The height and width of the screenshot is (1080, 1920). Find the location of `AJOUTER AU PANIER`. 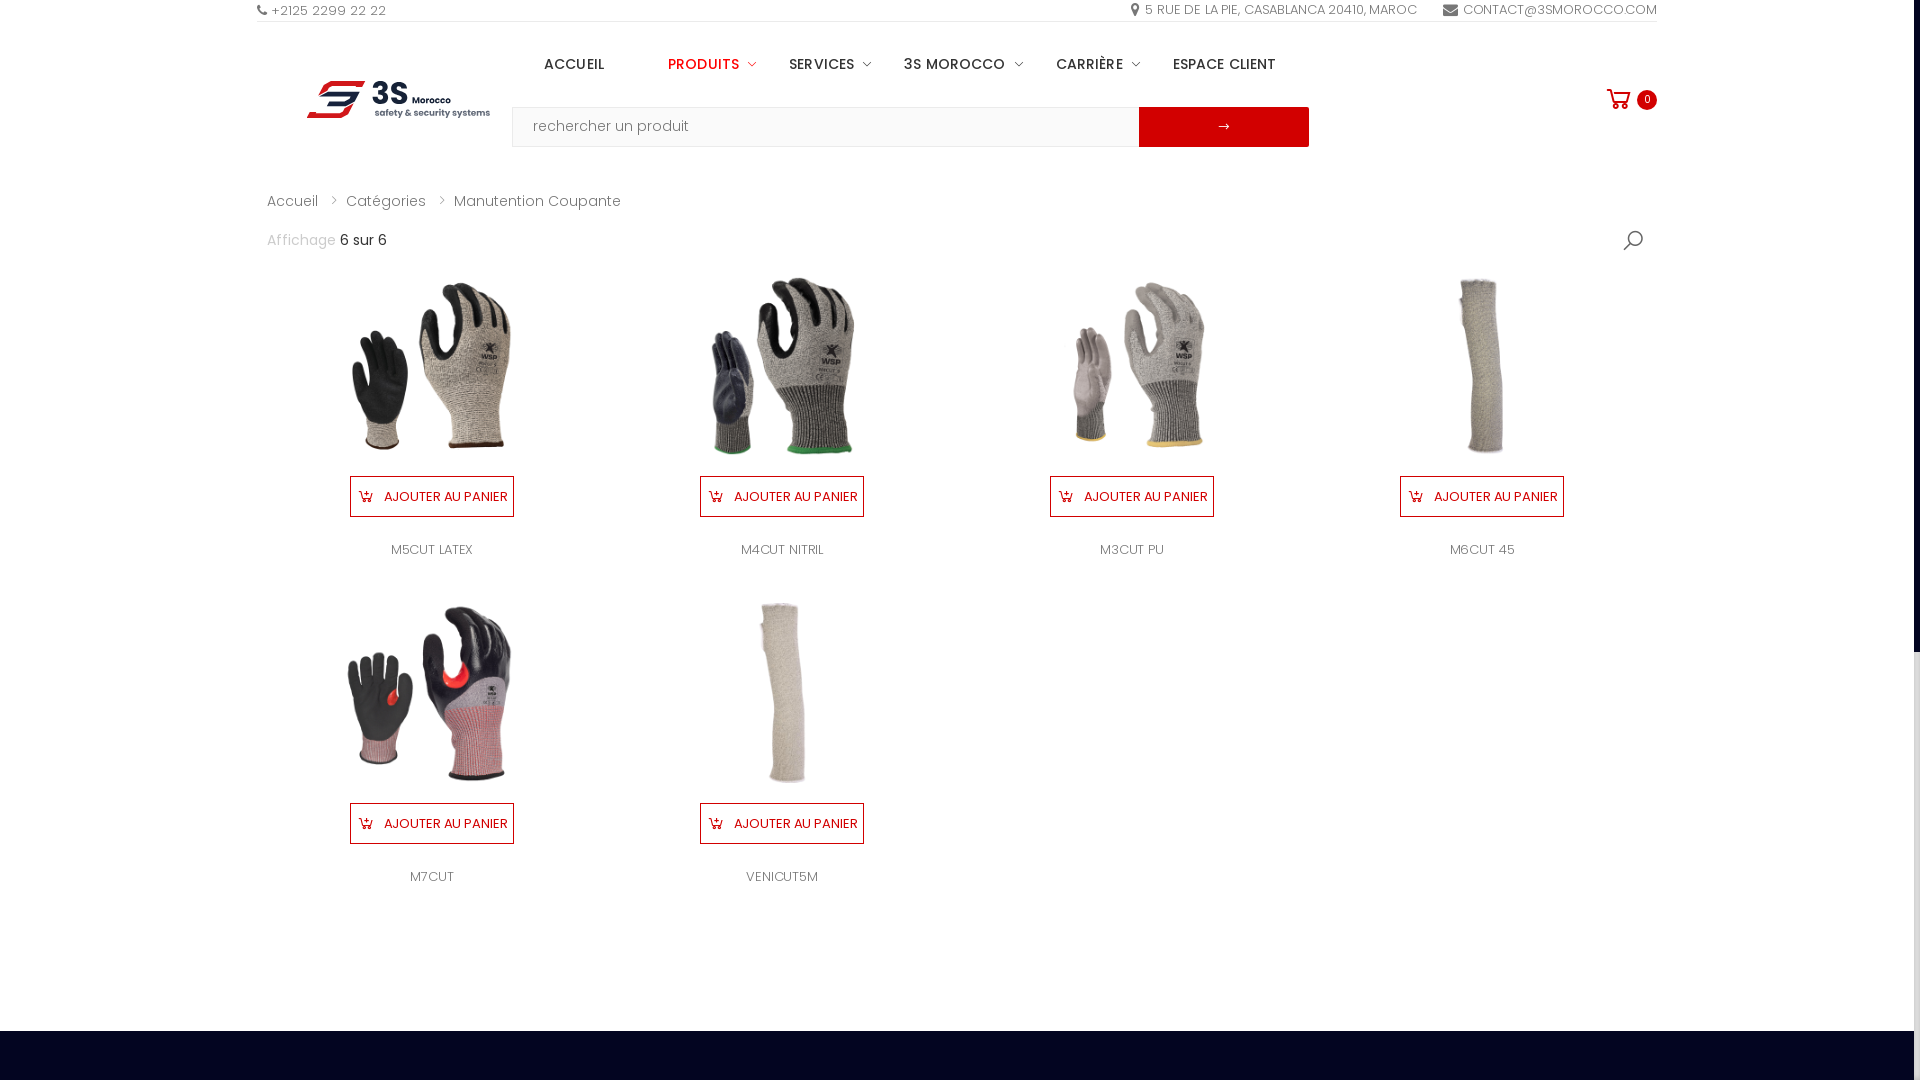

AJOUTER AU PANIER is located at coordinates (782, 824).